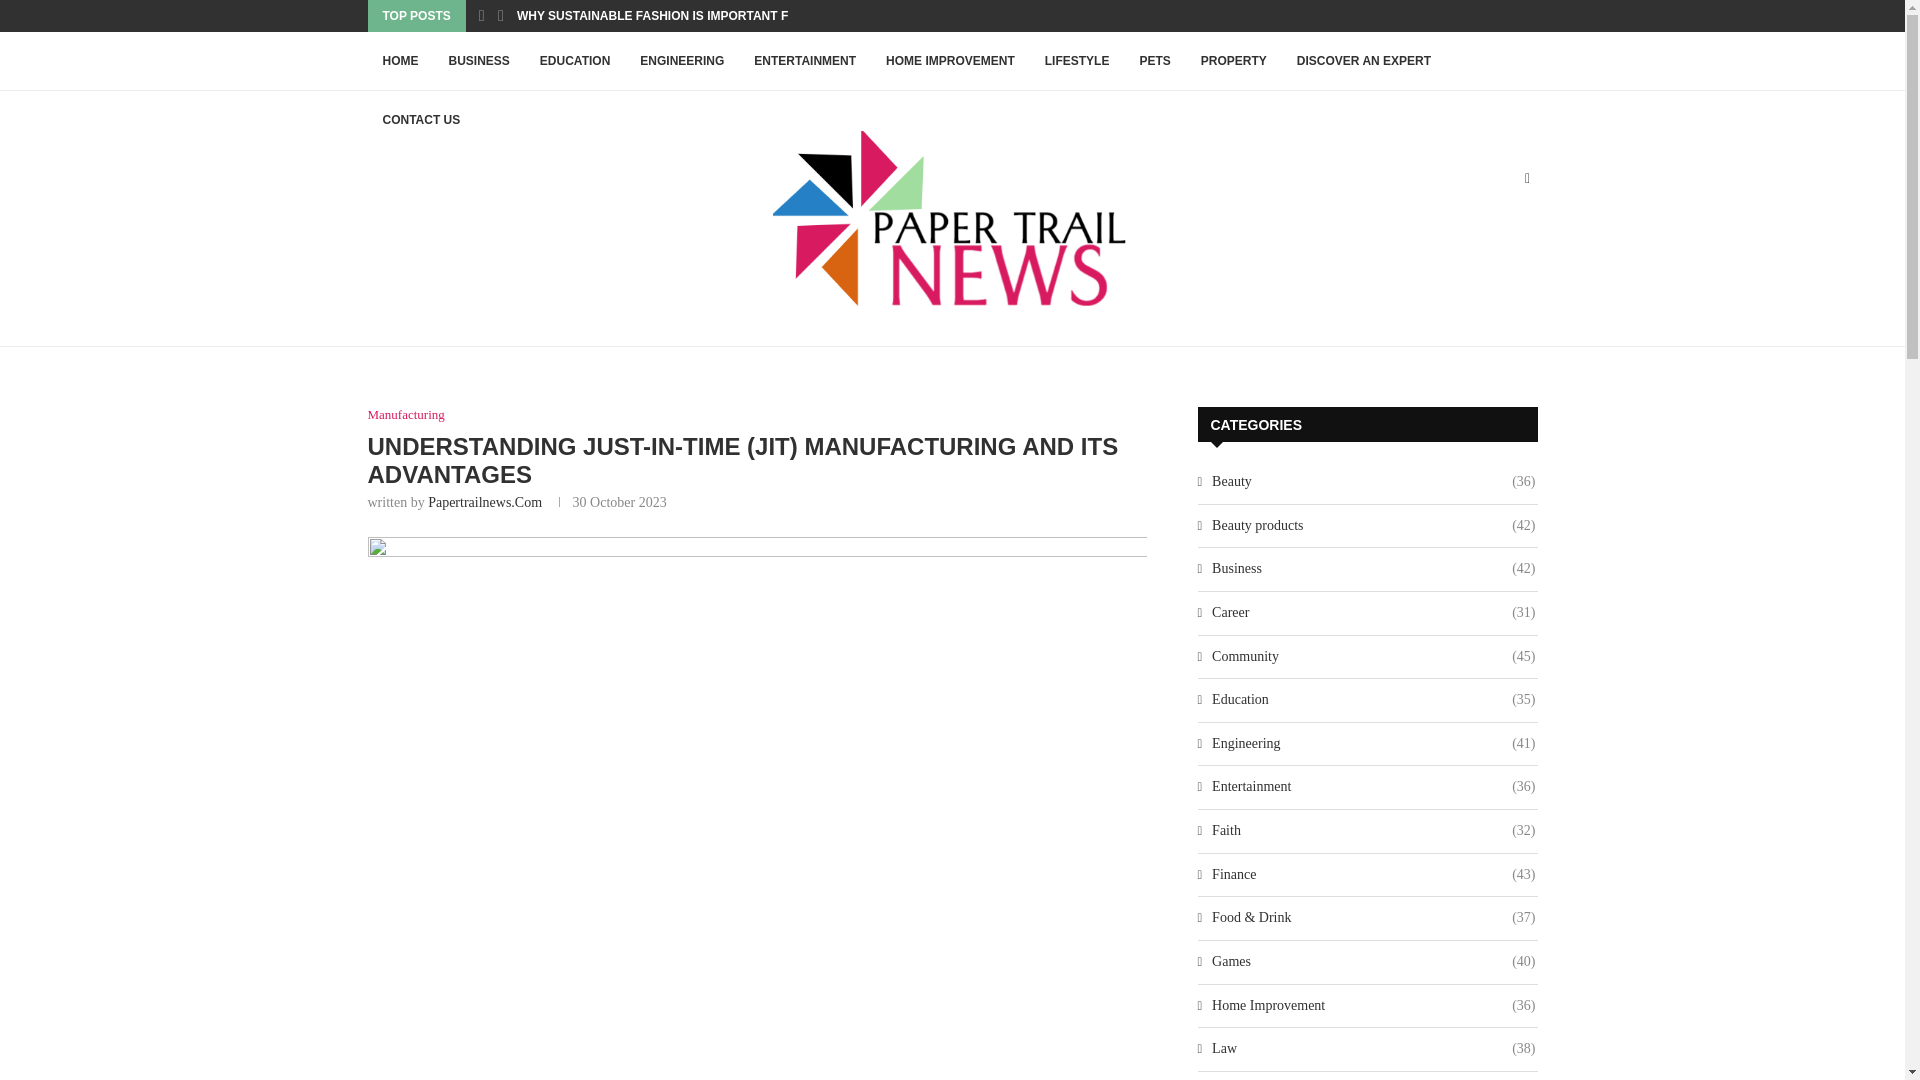 This screenshot has height=1080, width=1920. What do you see at coordinates (400, 61) in the screenshot?
I see `HOME` at bounding box center [400, 61].